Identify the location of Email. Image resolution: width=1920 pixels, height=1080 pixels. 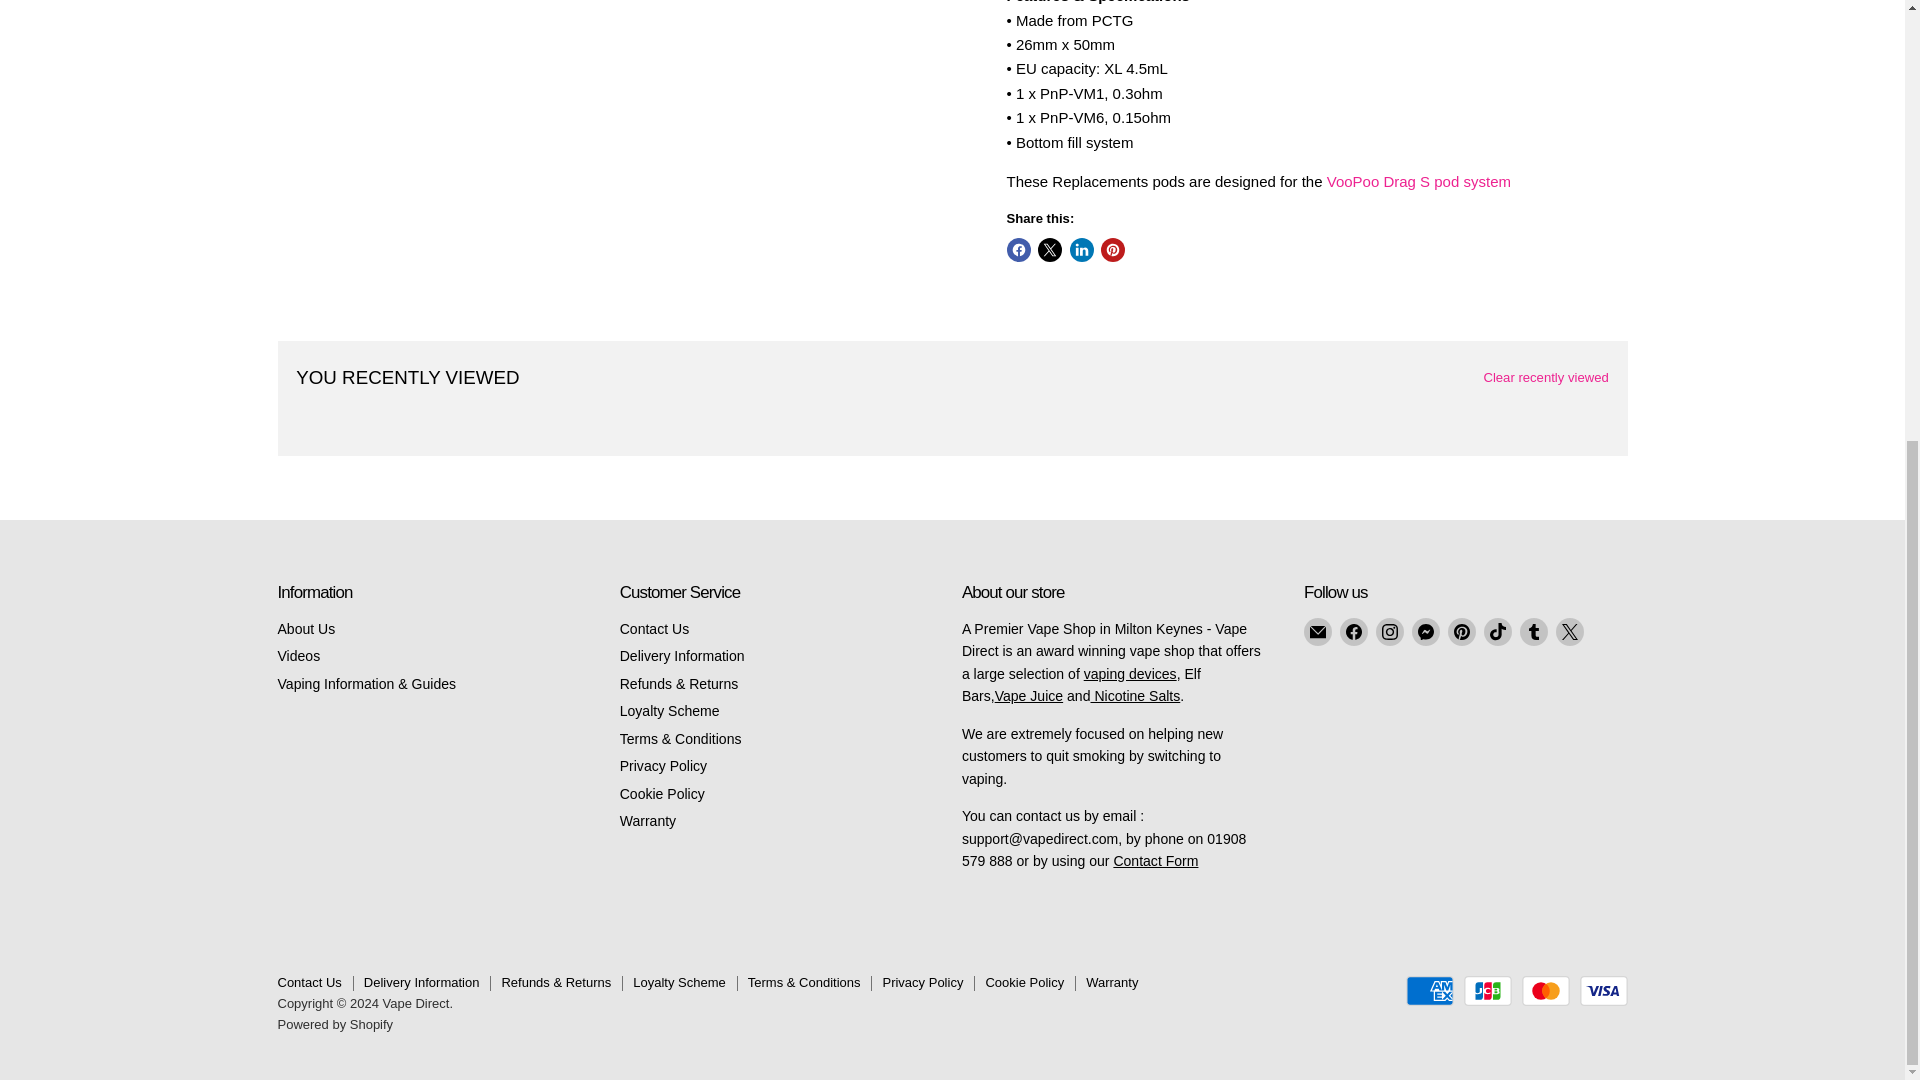
(1318, 631).